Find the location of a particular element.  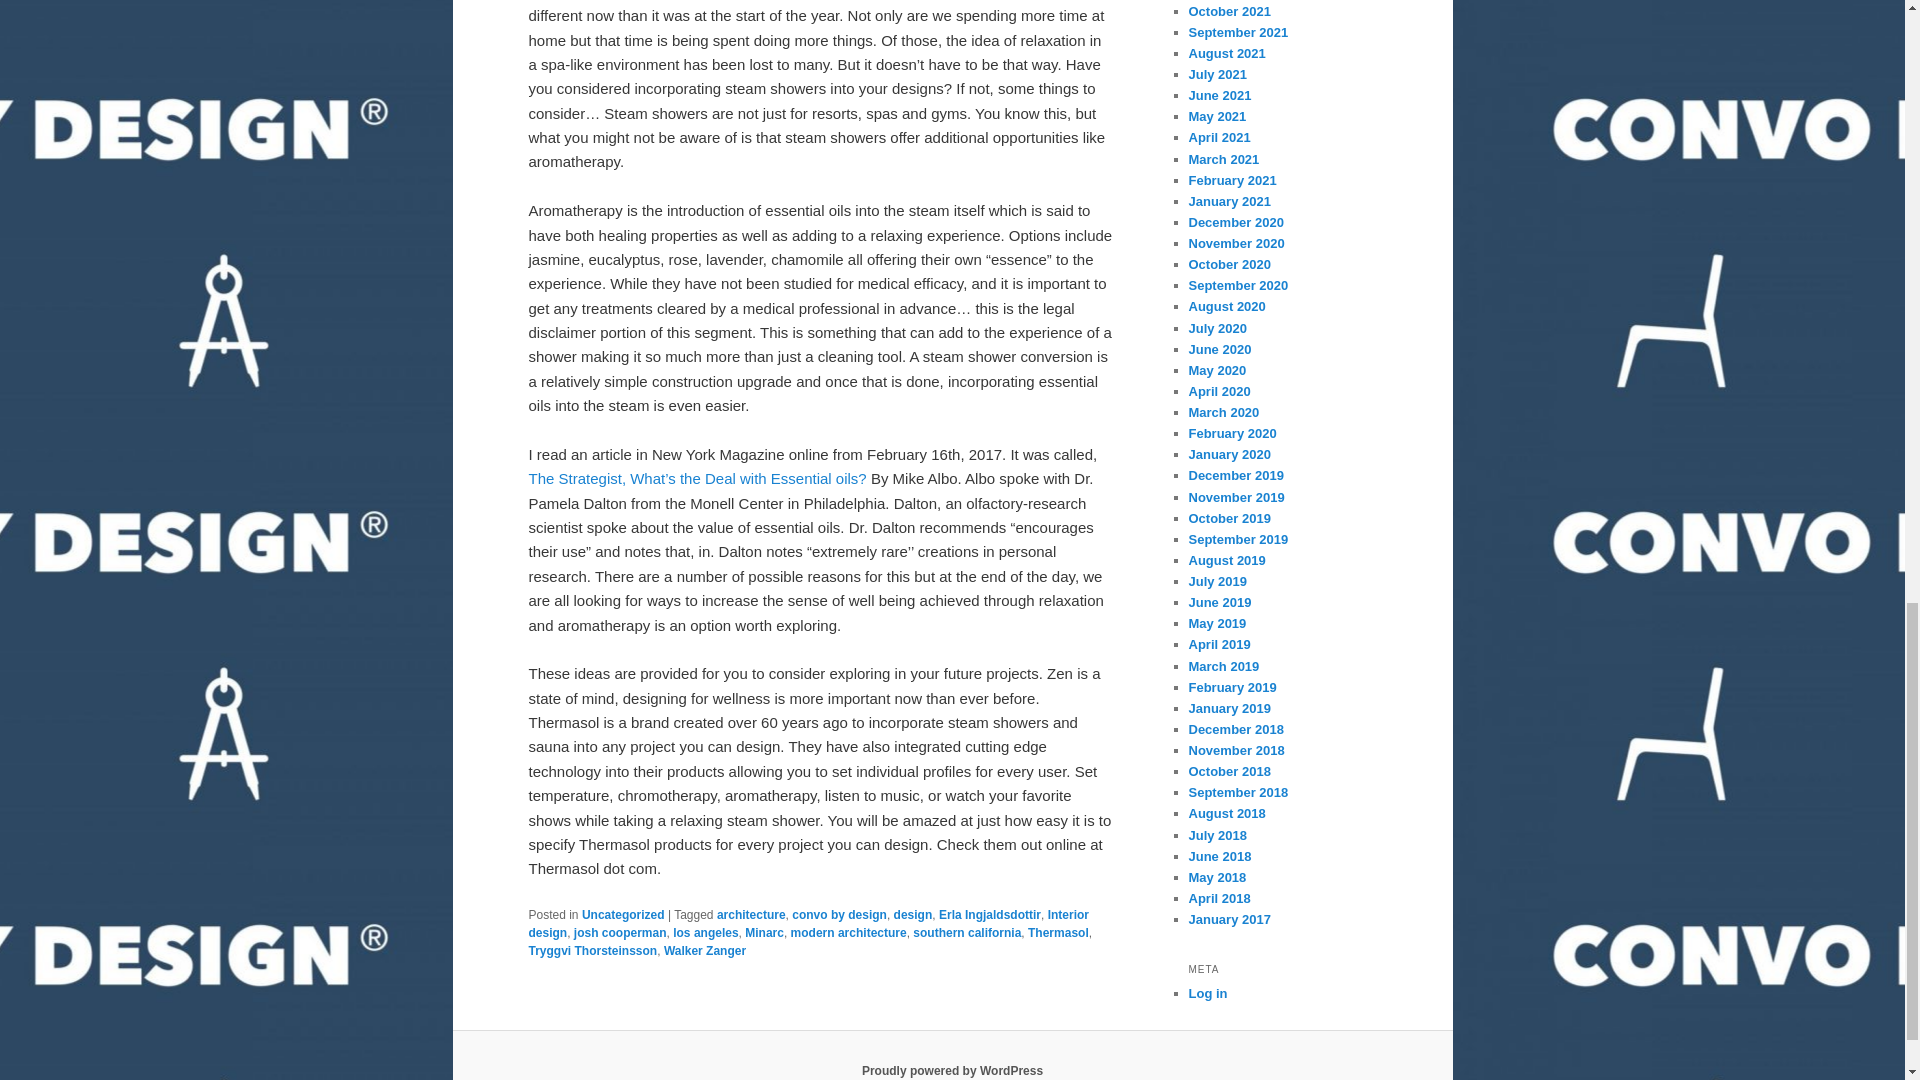

Minarc is located at coordinates (764, 932).